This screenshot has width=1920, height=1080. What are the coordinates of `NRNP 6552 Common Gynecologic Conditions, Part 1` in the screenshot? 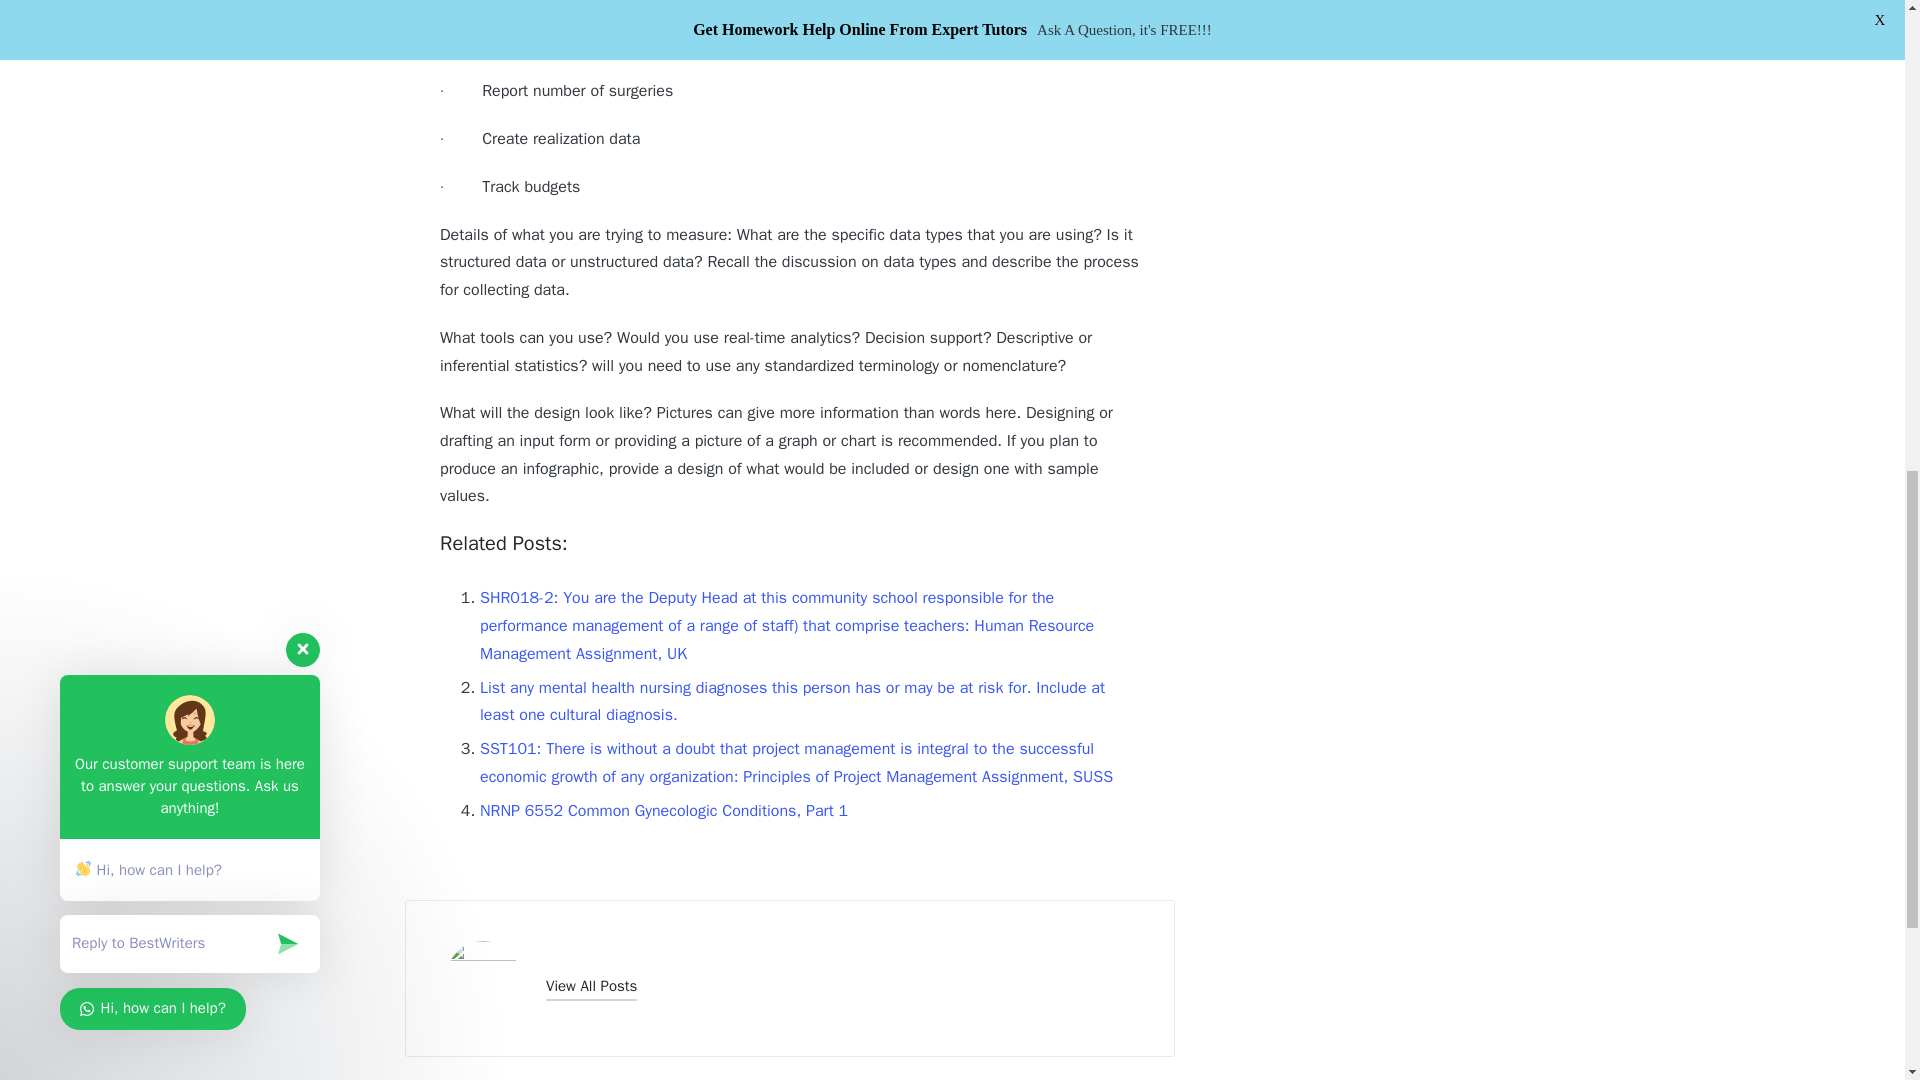 It's located at (664, 810).